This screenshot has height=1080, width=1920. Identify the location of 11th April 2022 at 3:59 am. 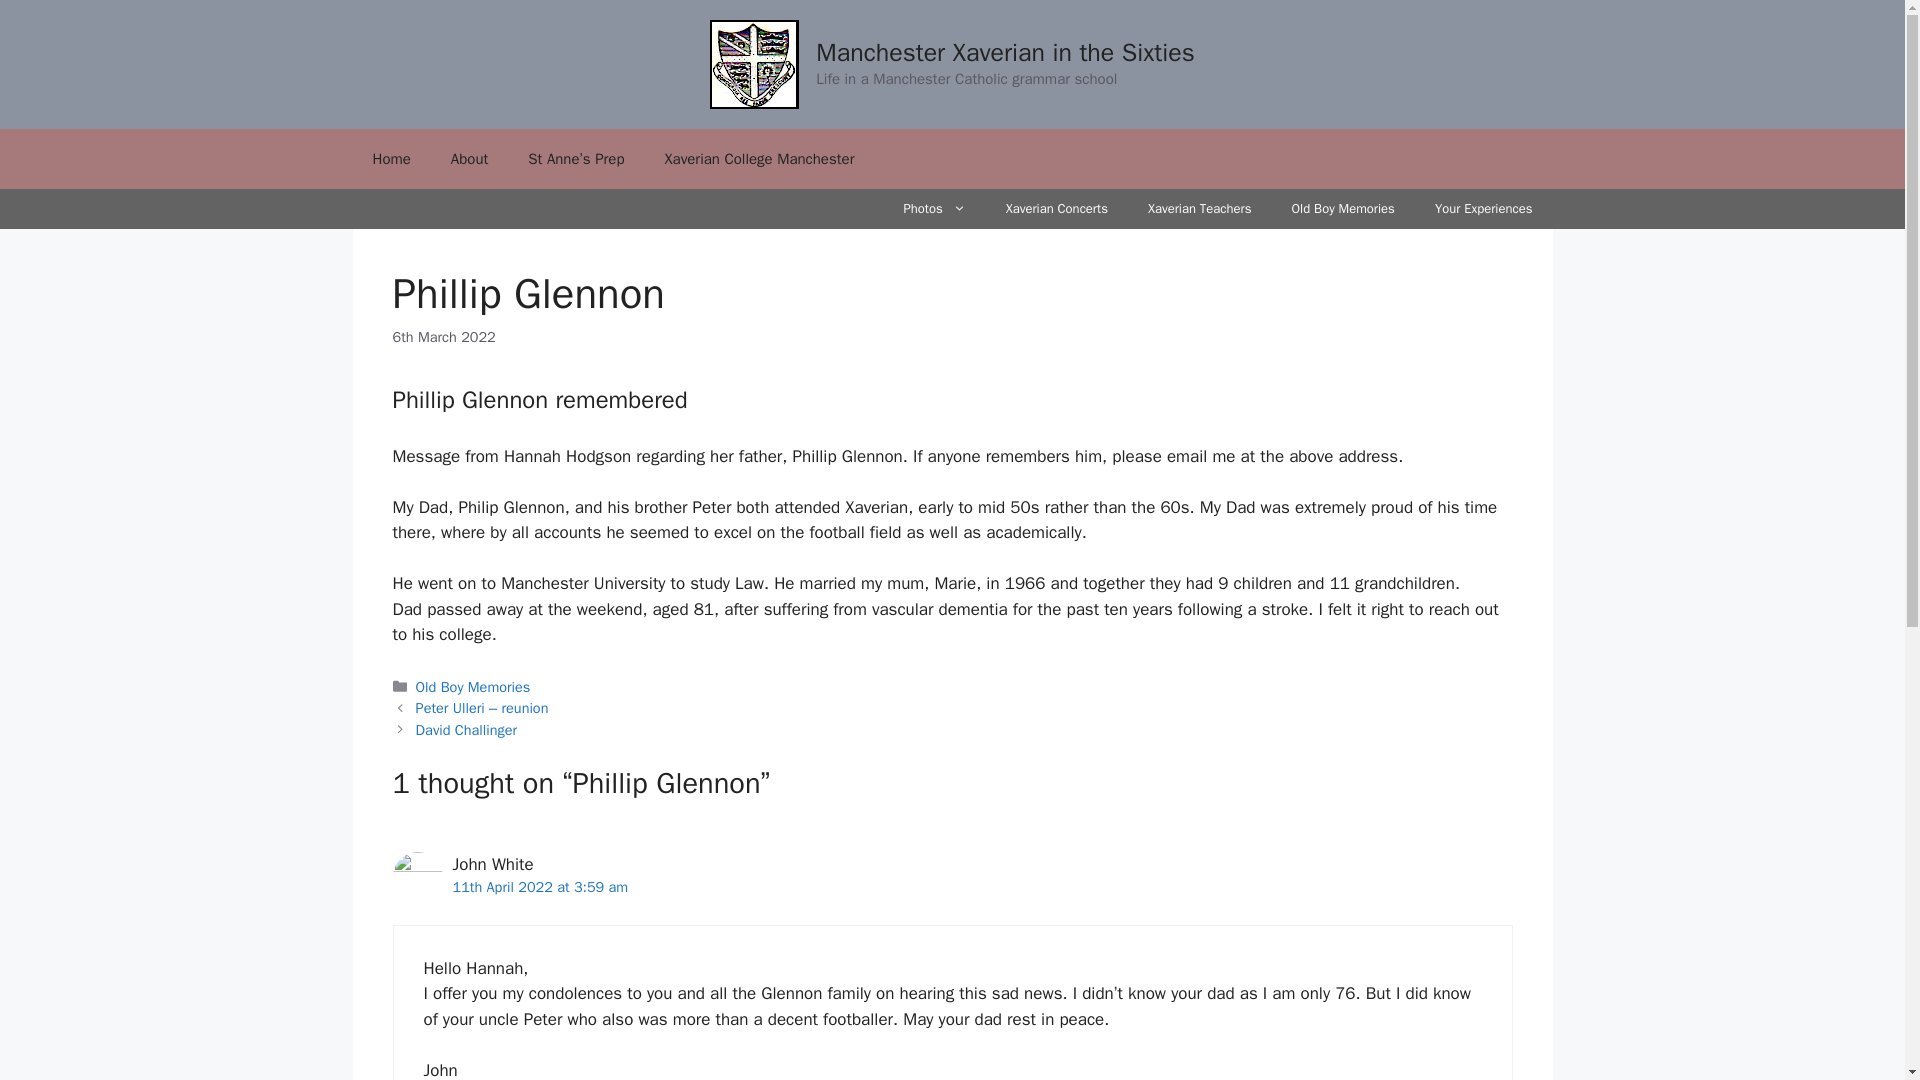
(539, 887).